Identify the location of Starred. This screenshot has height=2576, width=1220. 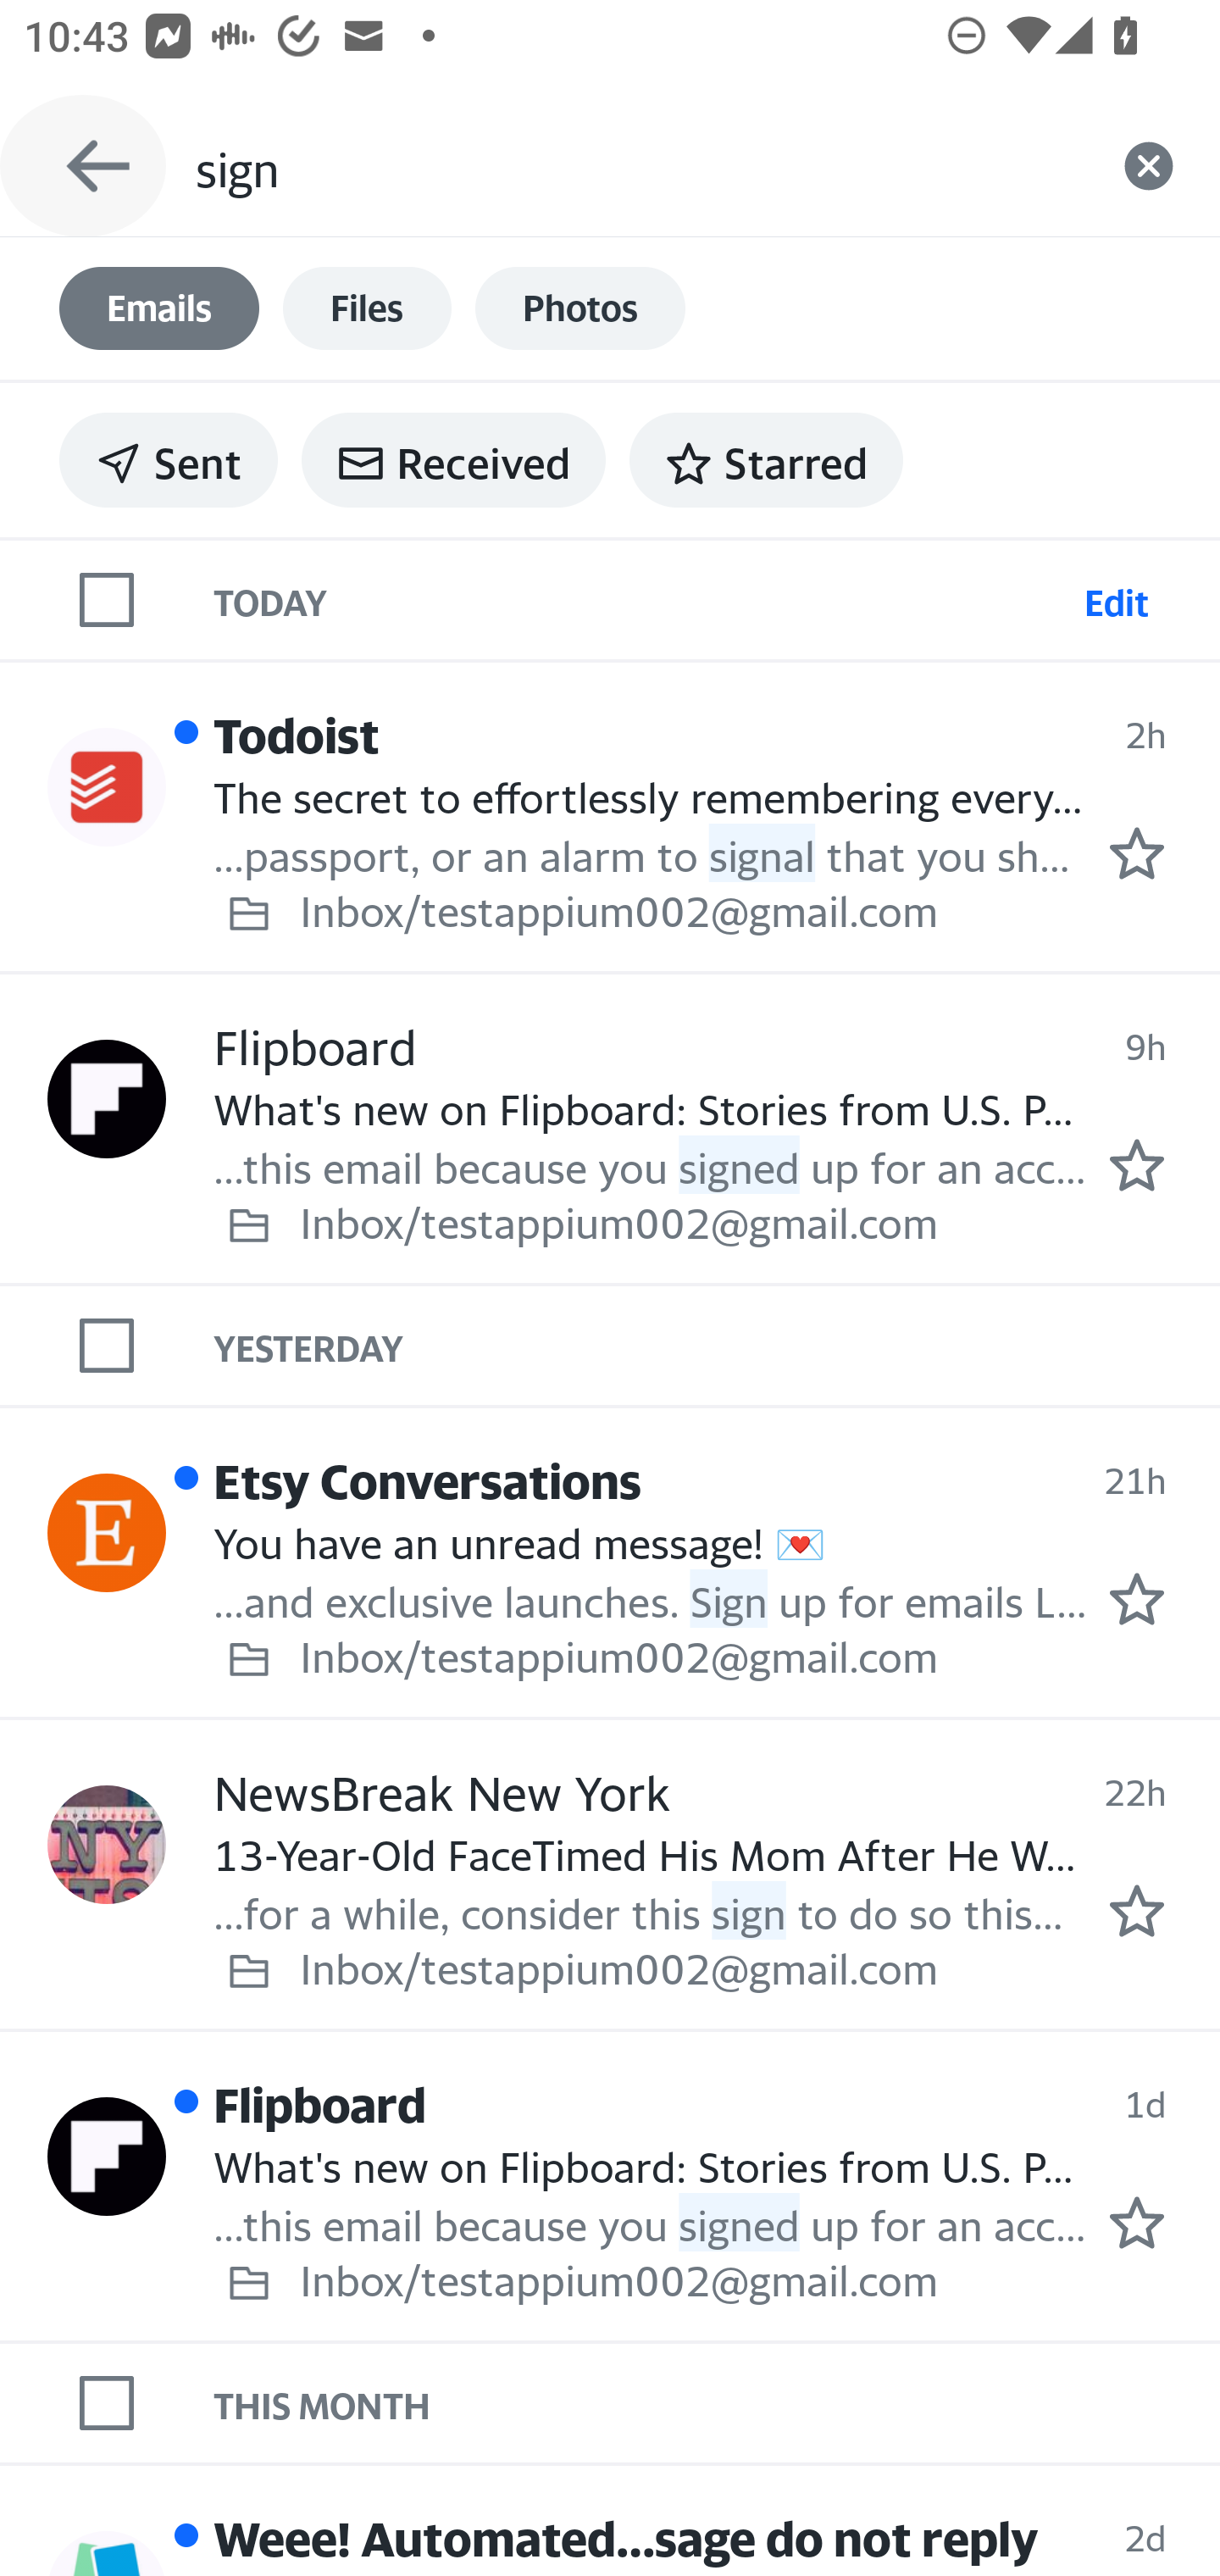
(766, 459).